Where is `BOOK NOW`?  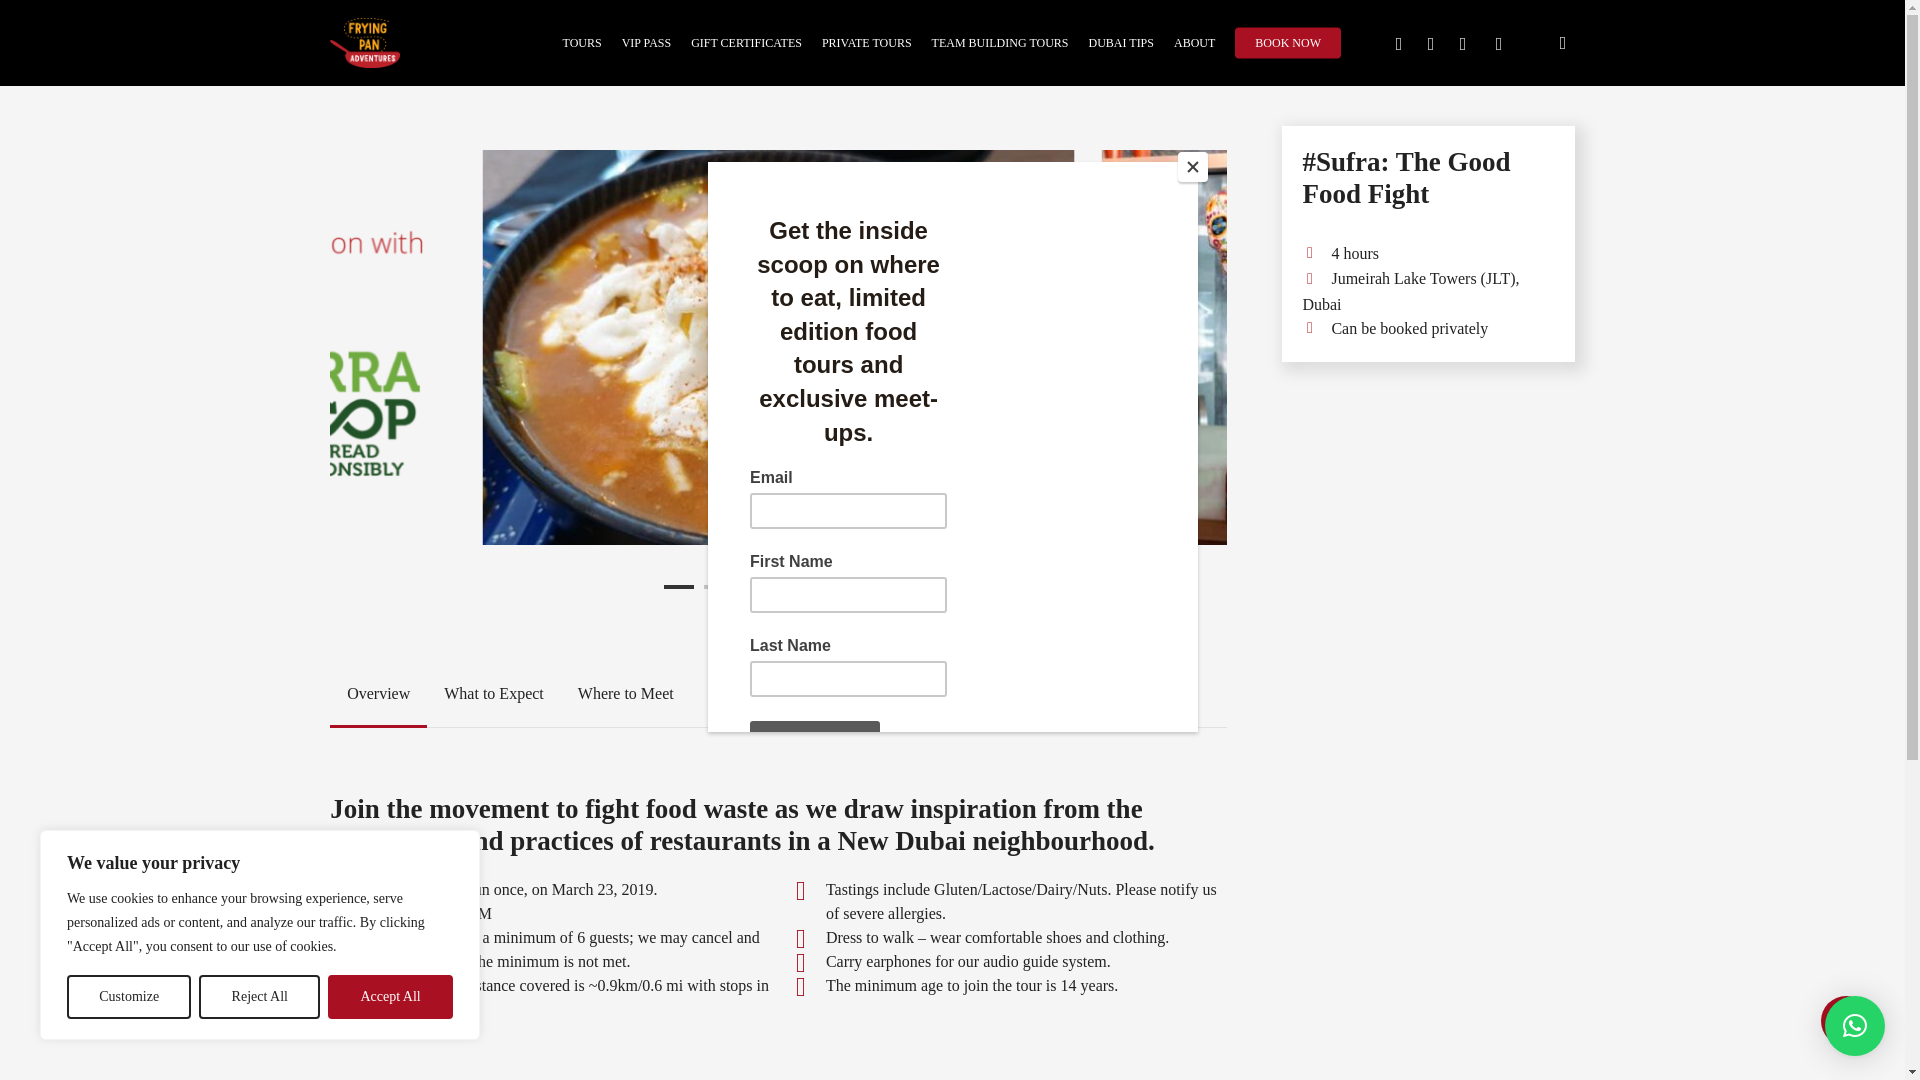
BOOK NOW is located at coordinates (1287, 42).